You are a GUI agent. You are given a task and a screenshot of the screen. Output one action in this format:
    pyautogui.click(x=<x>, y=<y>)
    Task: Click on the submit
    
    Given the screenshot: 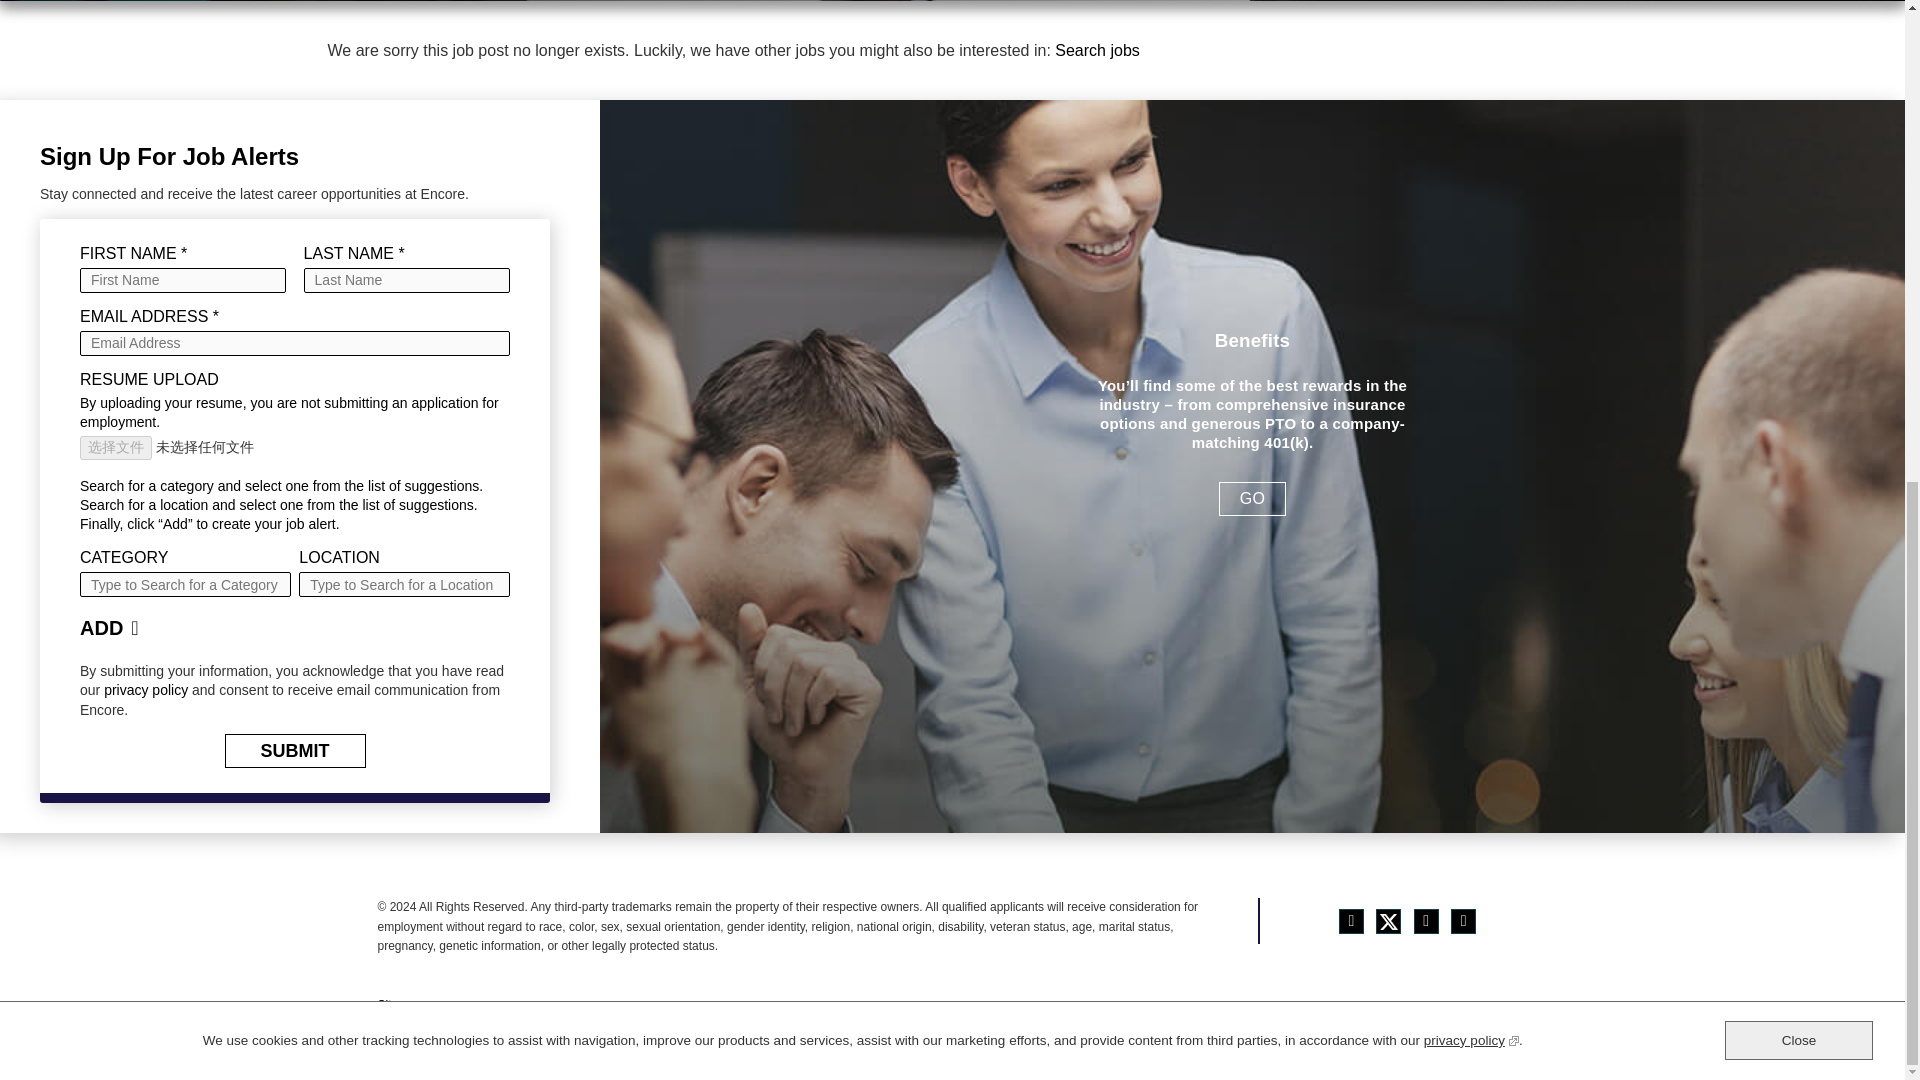 What is the action you would take?
    pyautogui.click(x=294, y=751)
    